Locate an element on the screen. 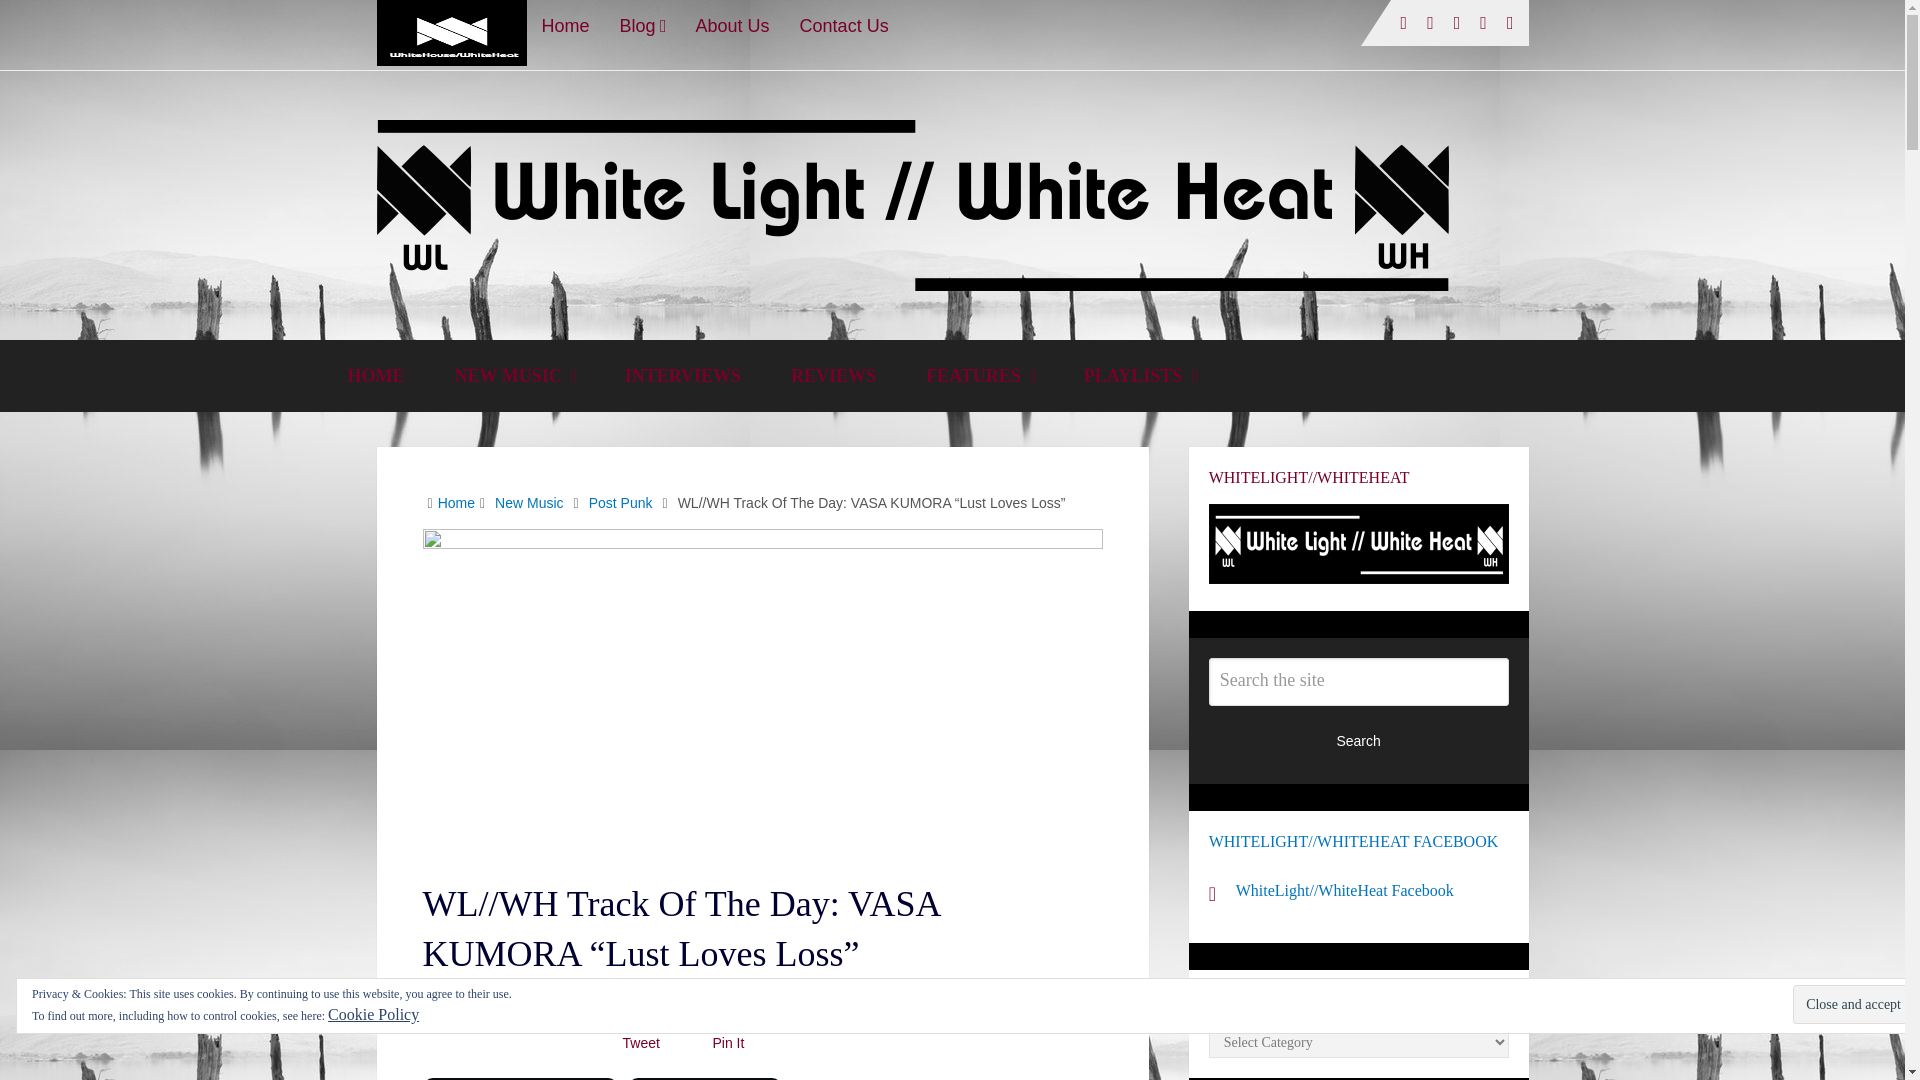 The image size is (1920, 1080). Posts by Fabrizio Lusso is located at coordinates (477, 1001).